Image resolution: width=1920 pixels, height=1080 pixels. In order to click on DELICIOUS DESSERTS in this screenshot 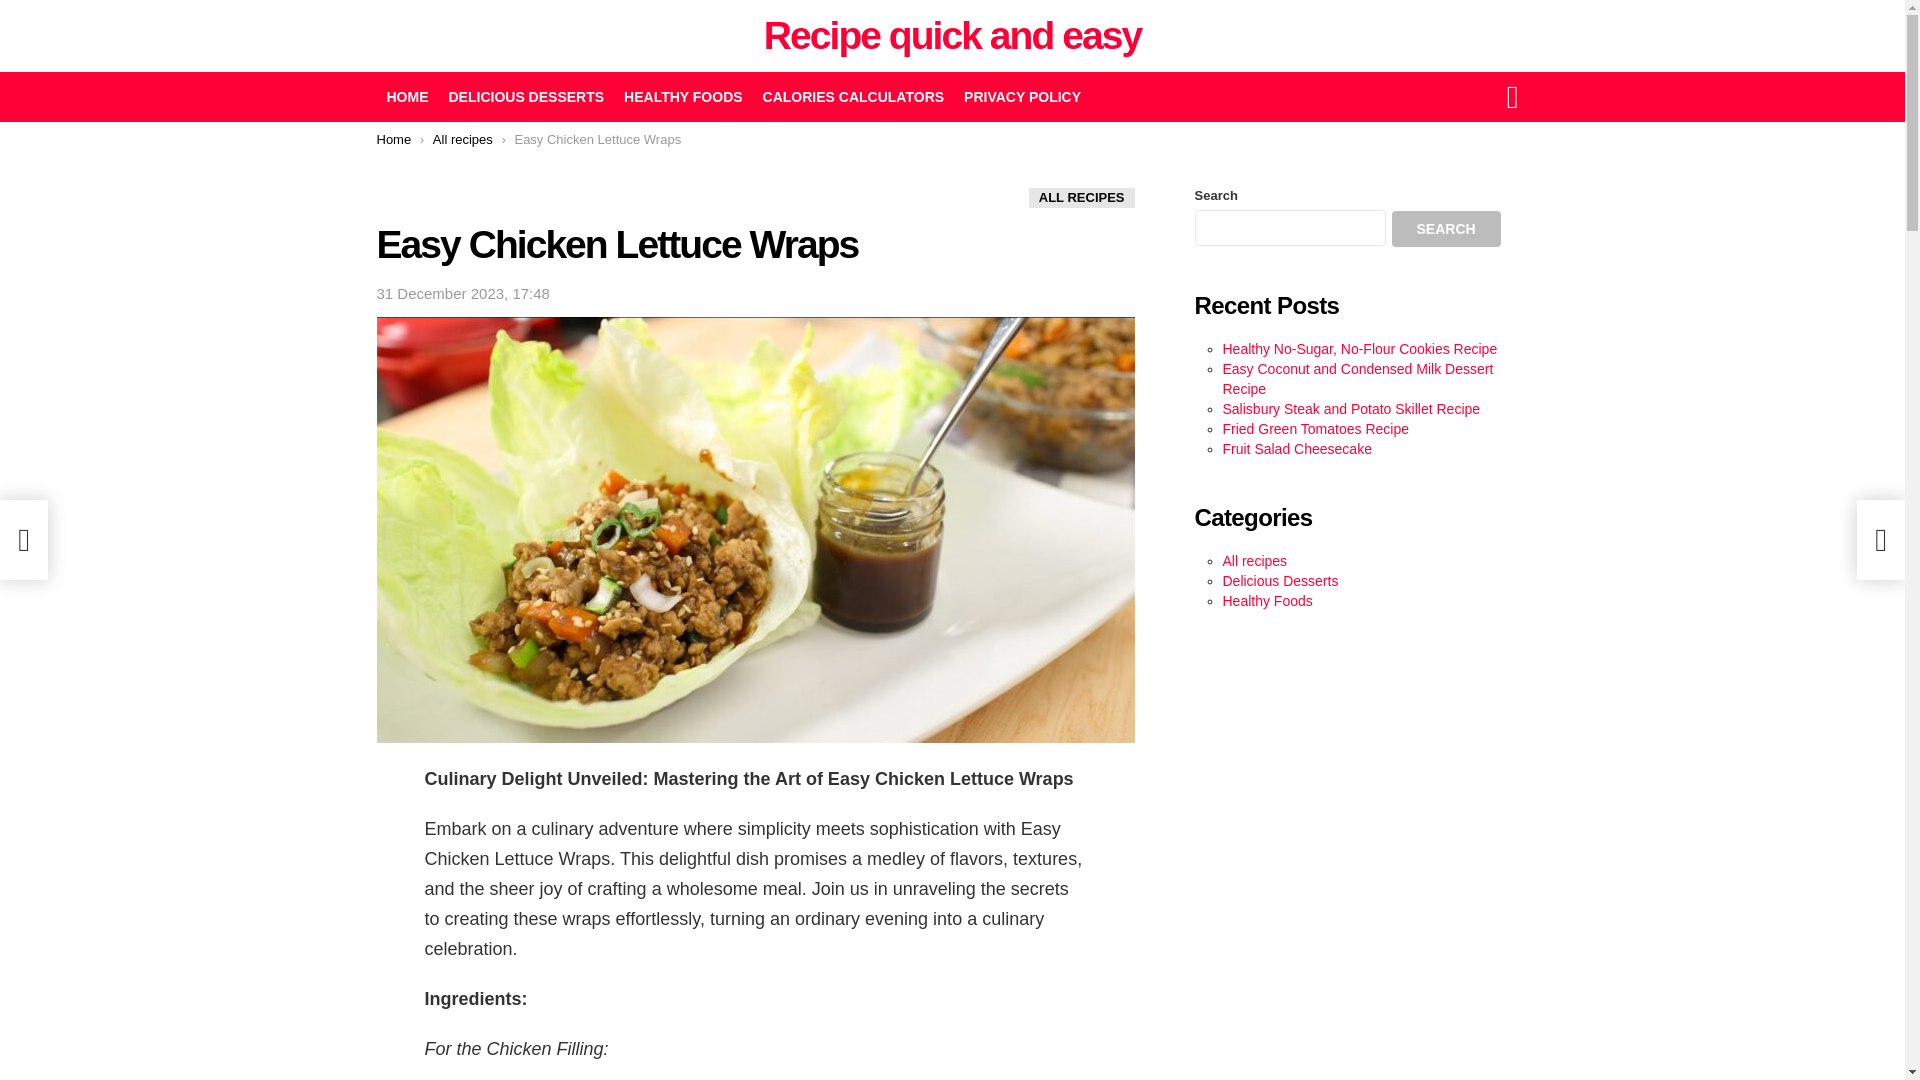, I will do `click(526, 97)`.